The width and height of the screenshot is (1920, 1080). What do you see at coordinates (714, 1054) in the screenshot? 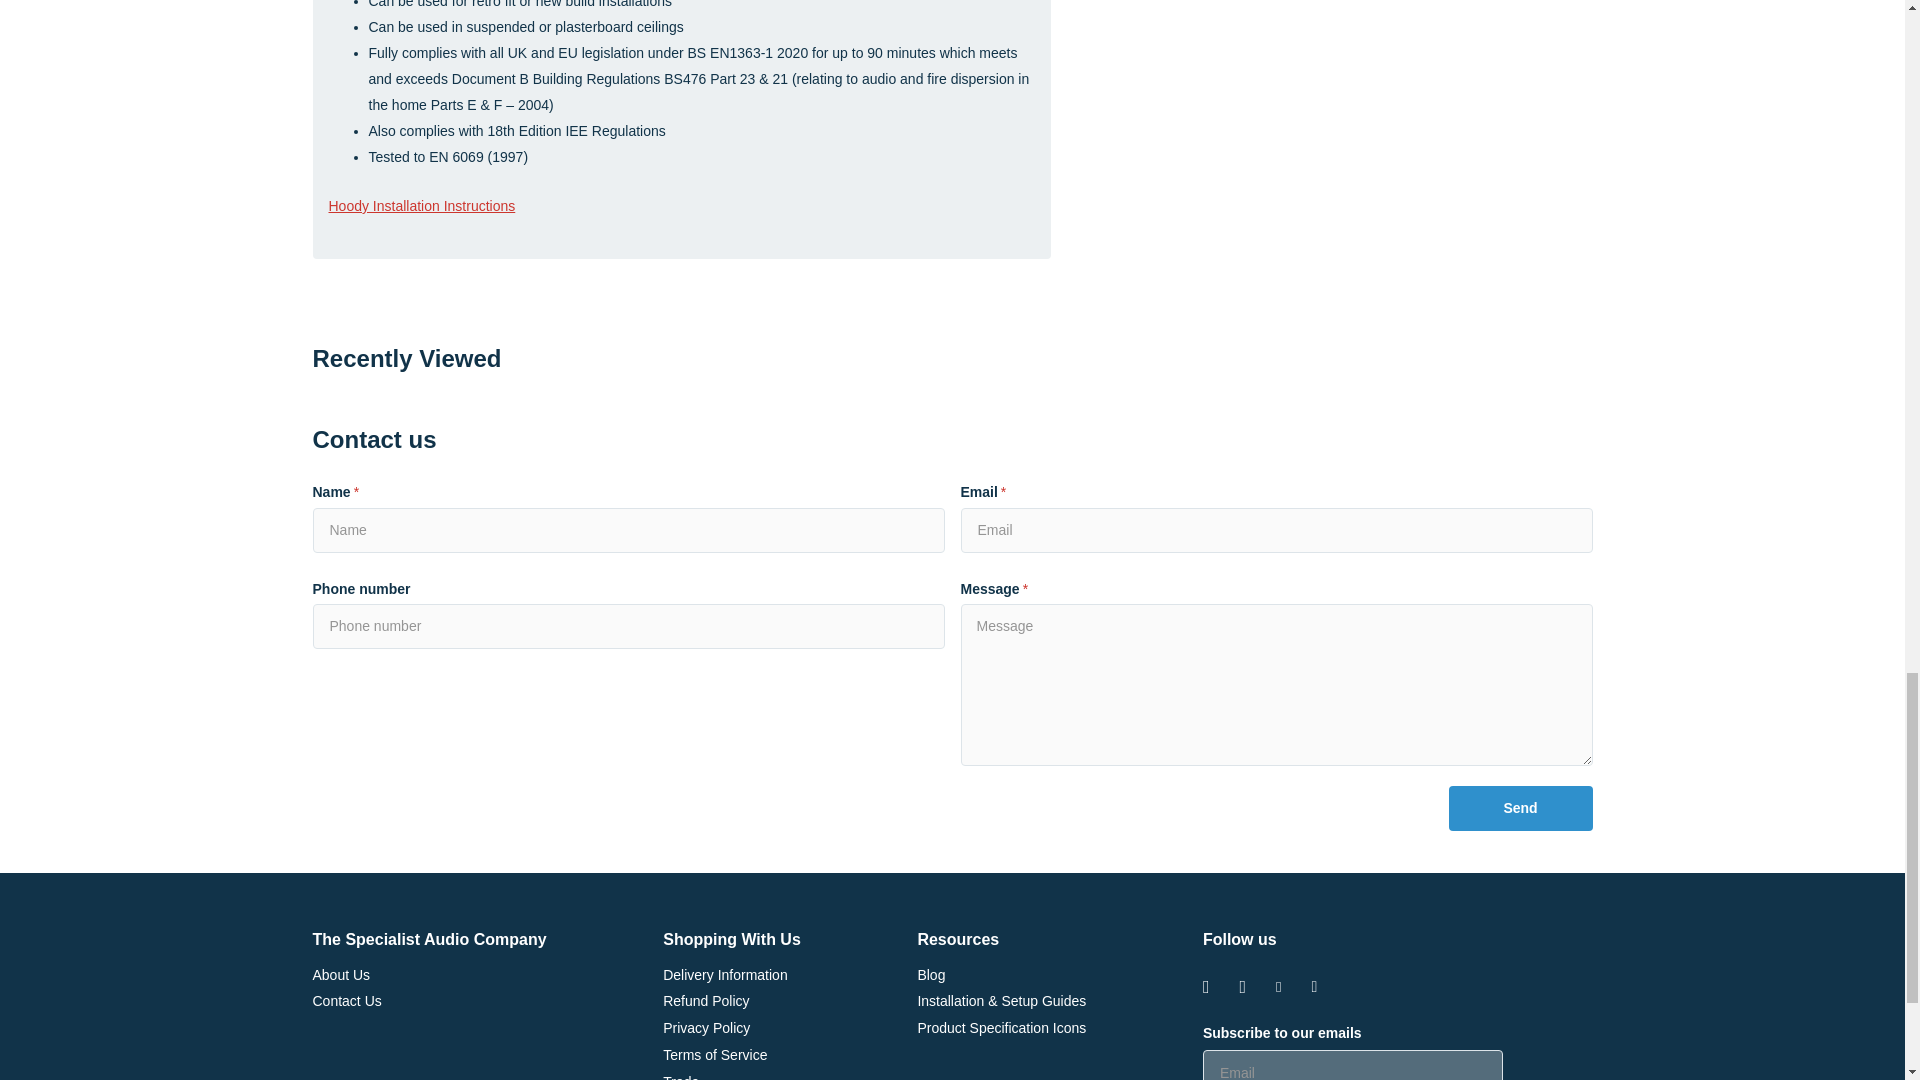
I see `Terms of Service` at bounding box center [714, 1054].